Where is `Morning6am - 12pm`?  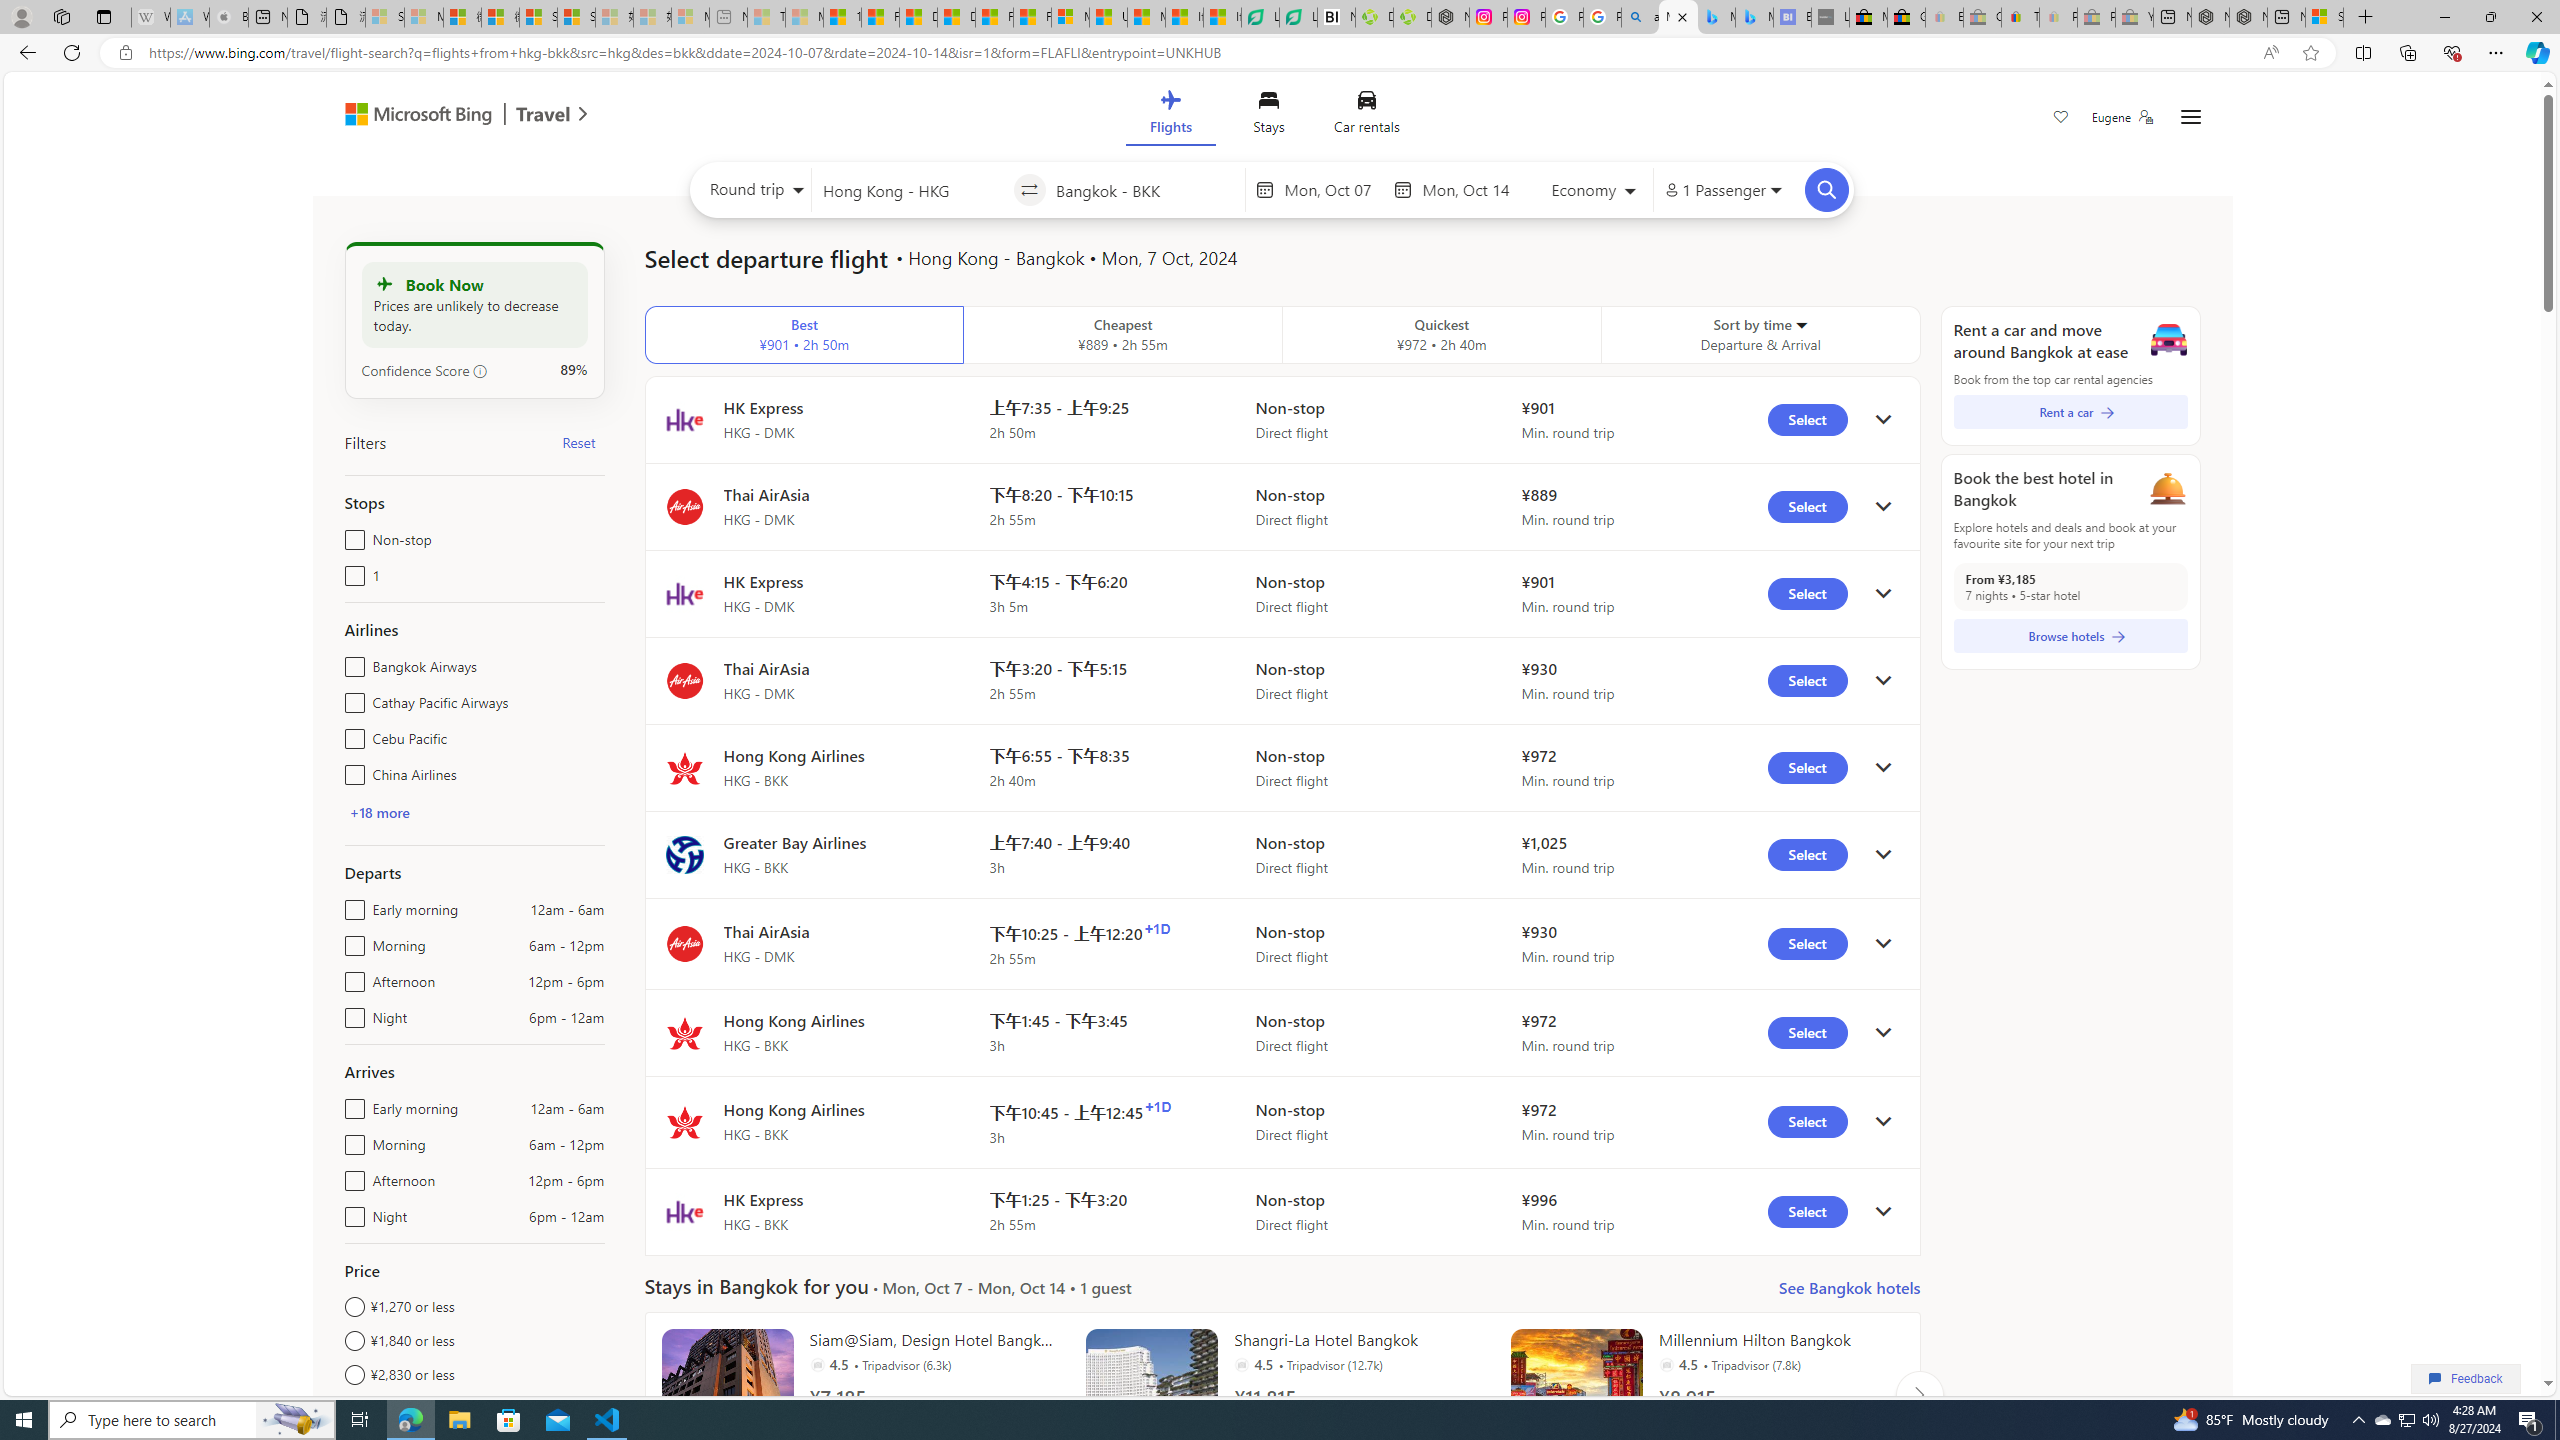 Morning6am - 12pm is located at coordinates (350, 1140).